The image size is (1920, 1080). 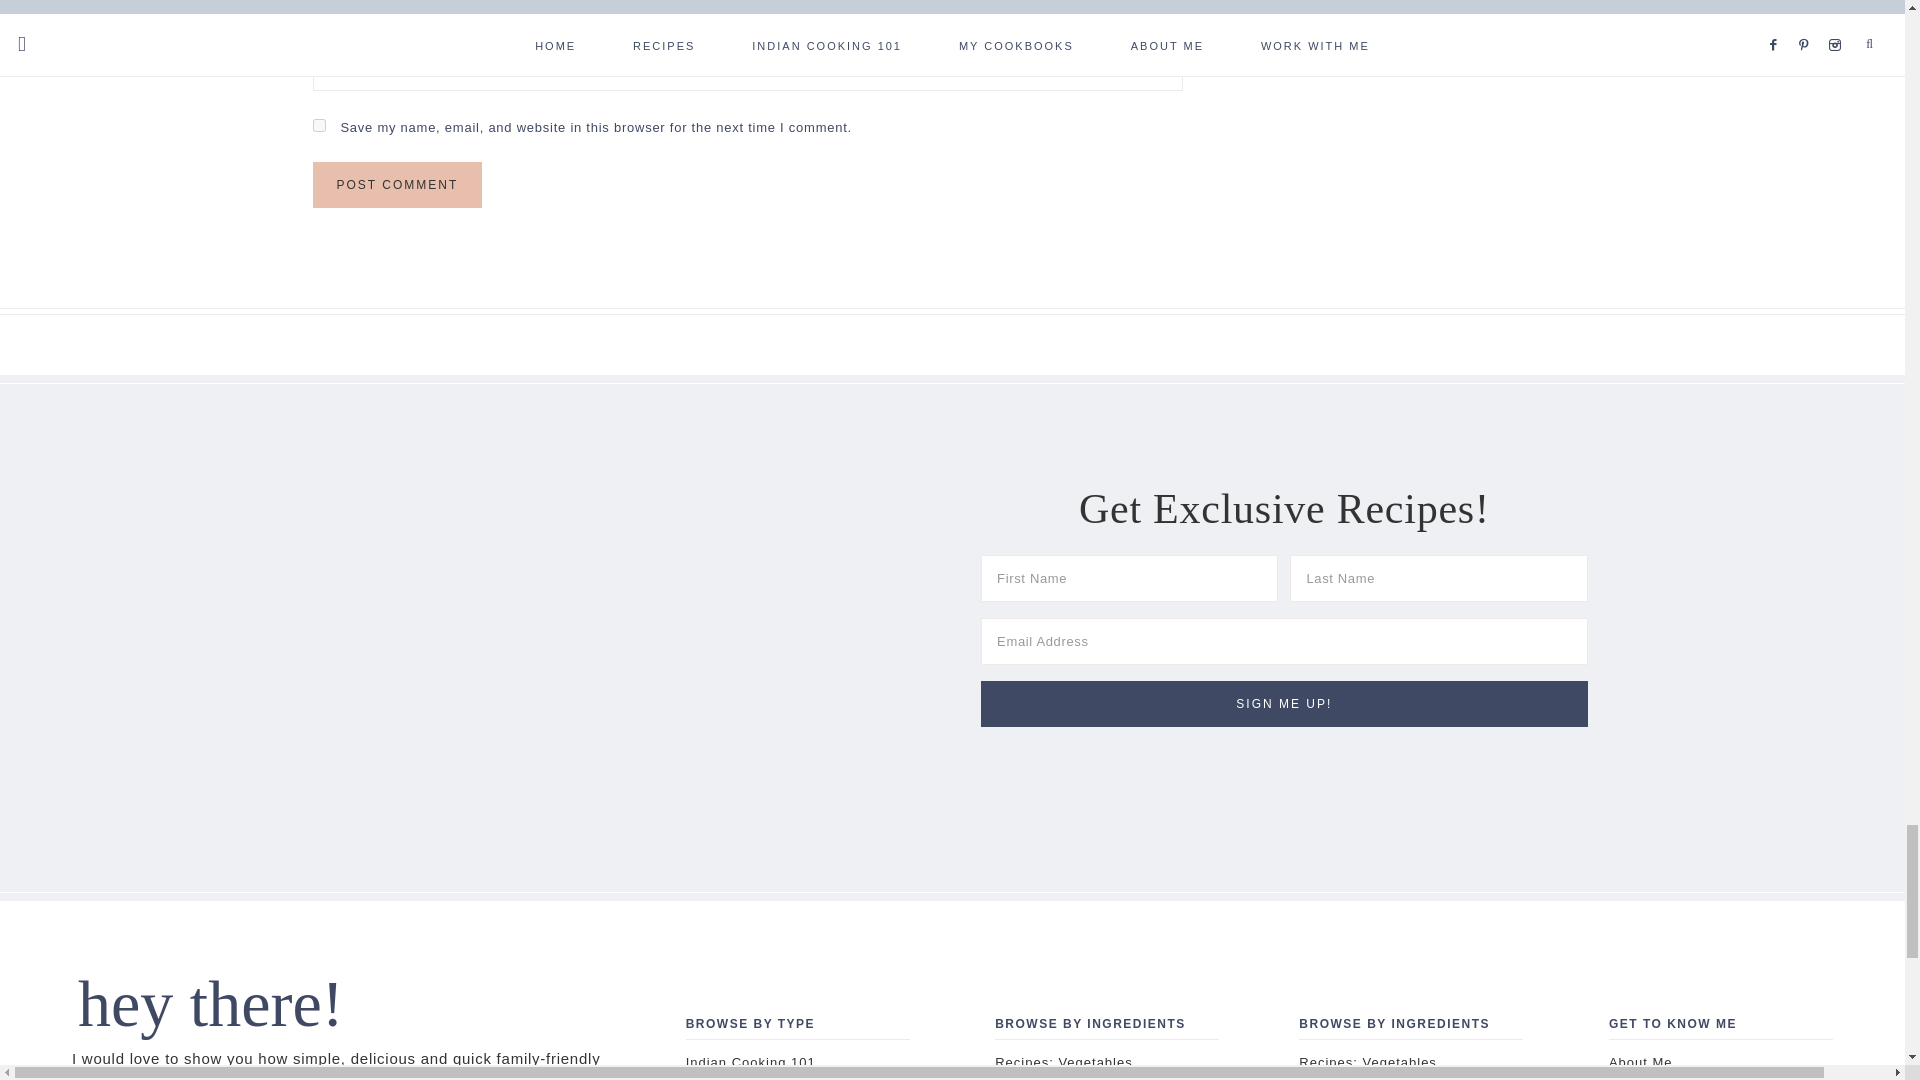 What do you see at coordinates (1284, 704) in the screenshot?
I see `Sign Me Up!` at bounding box center [1284, 704].